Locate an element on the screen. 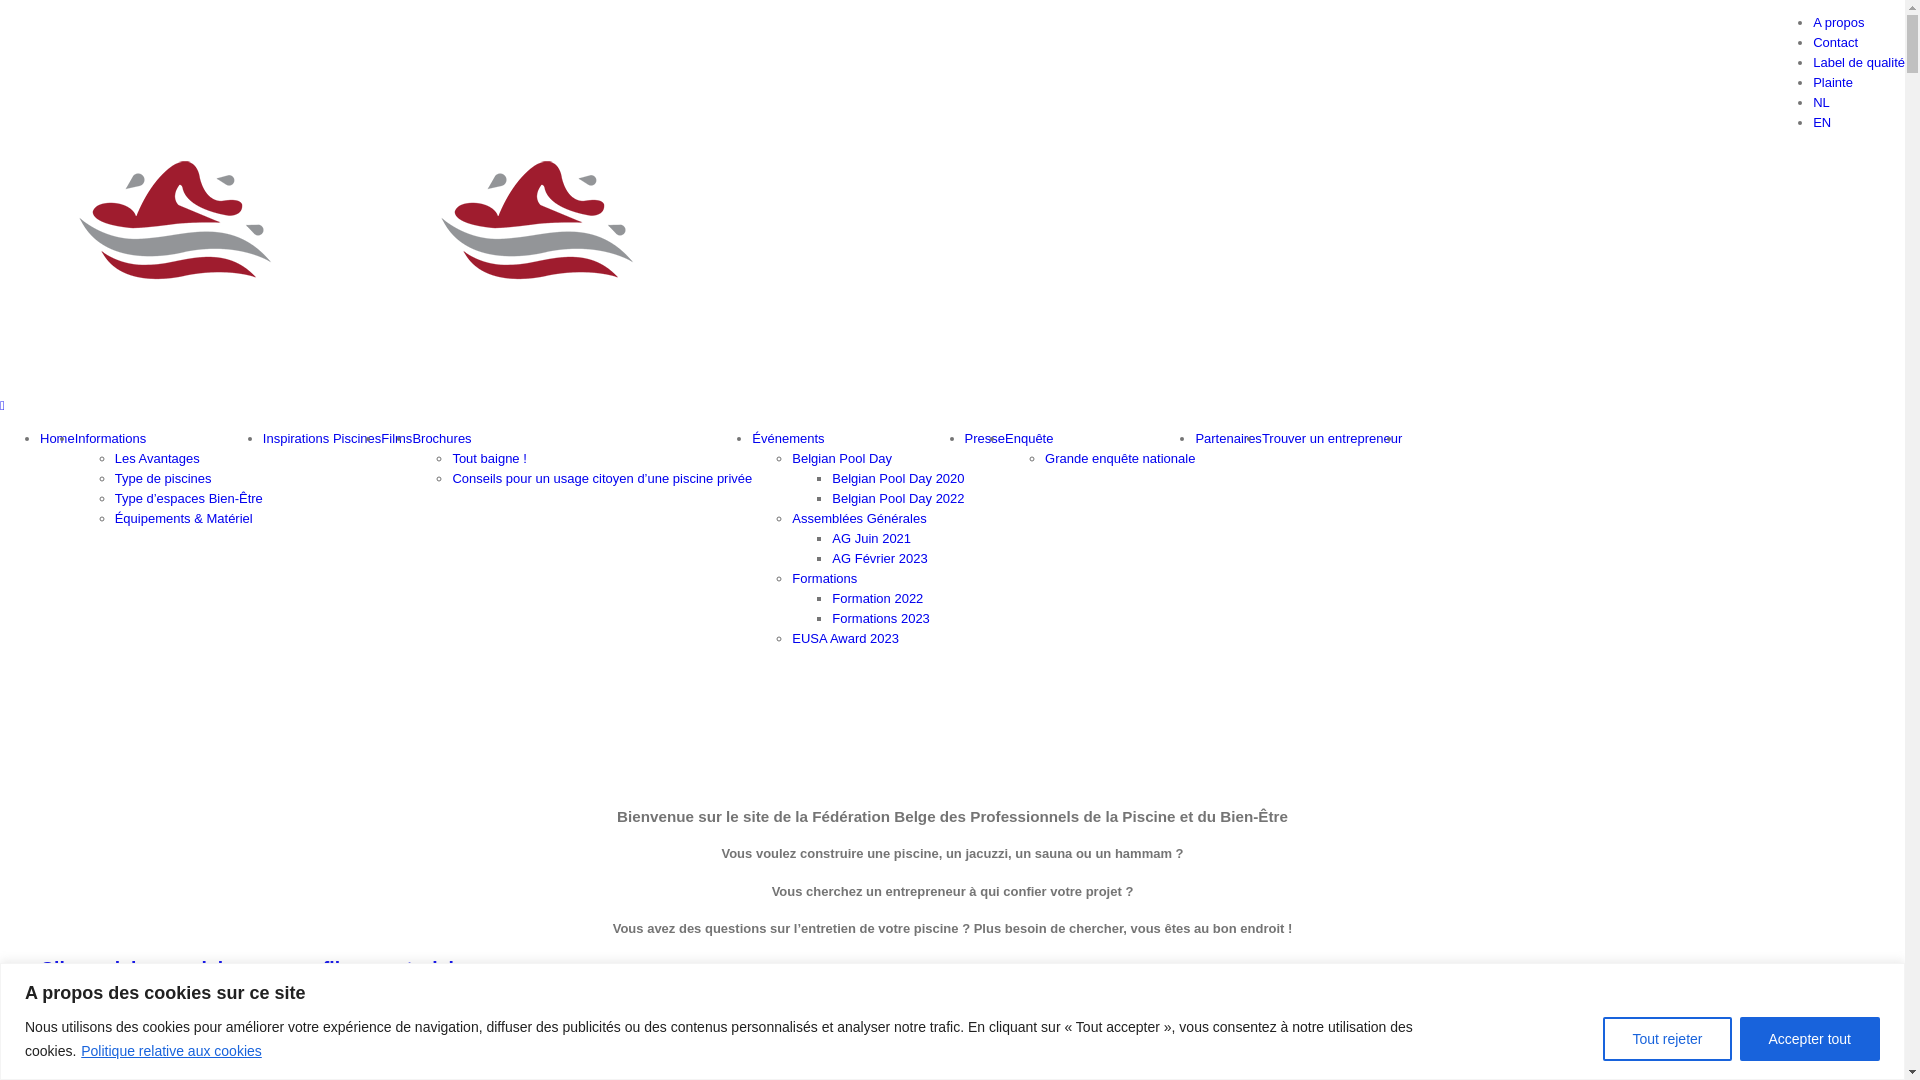 The width and height of the screenshot is (1920, 1080). Presse is located at coordinates (984, 438).